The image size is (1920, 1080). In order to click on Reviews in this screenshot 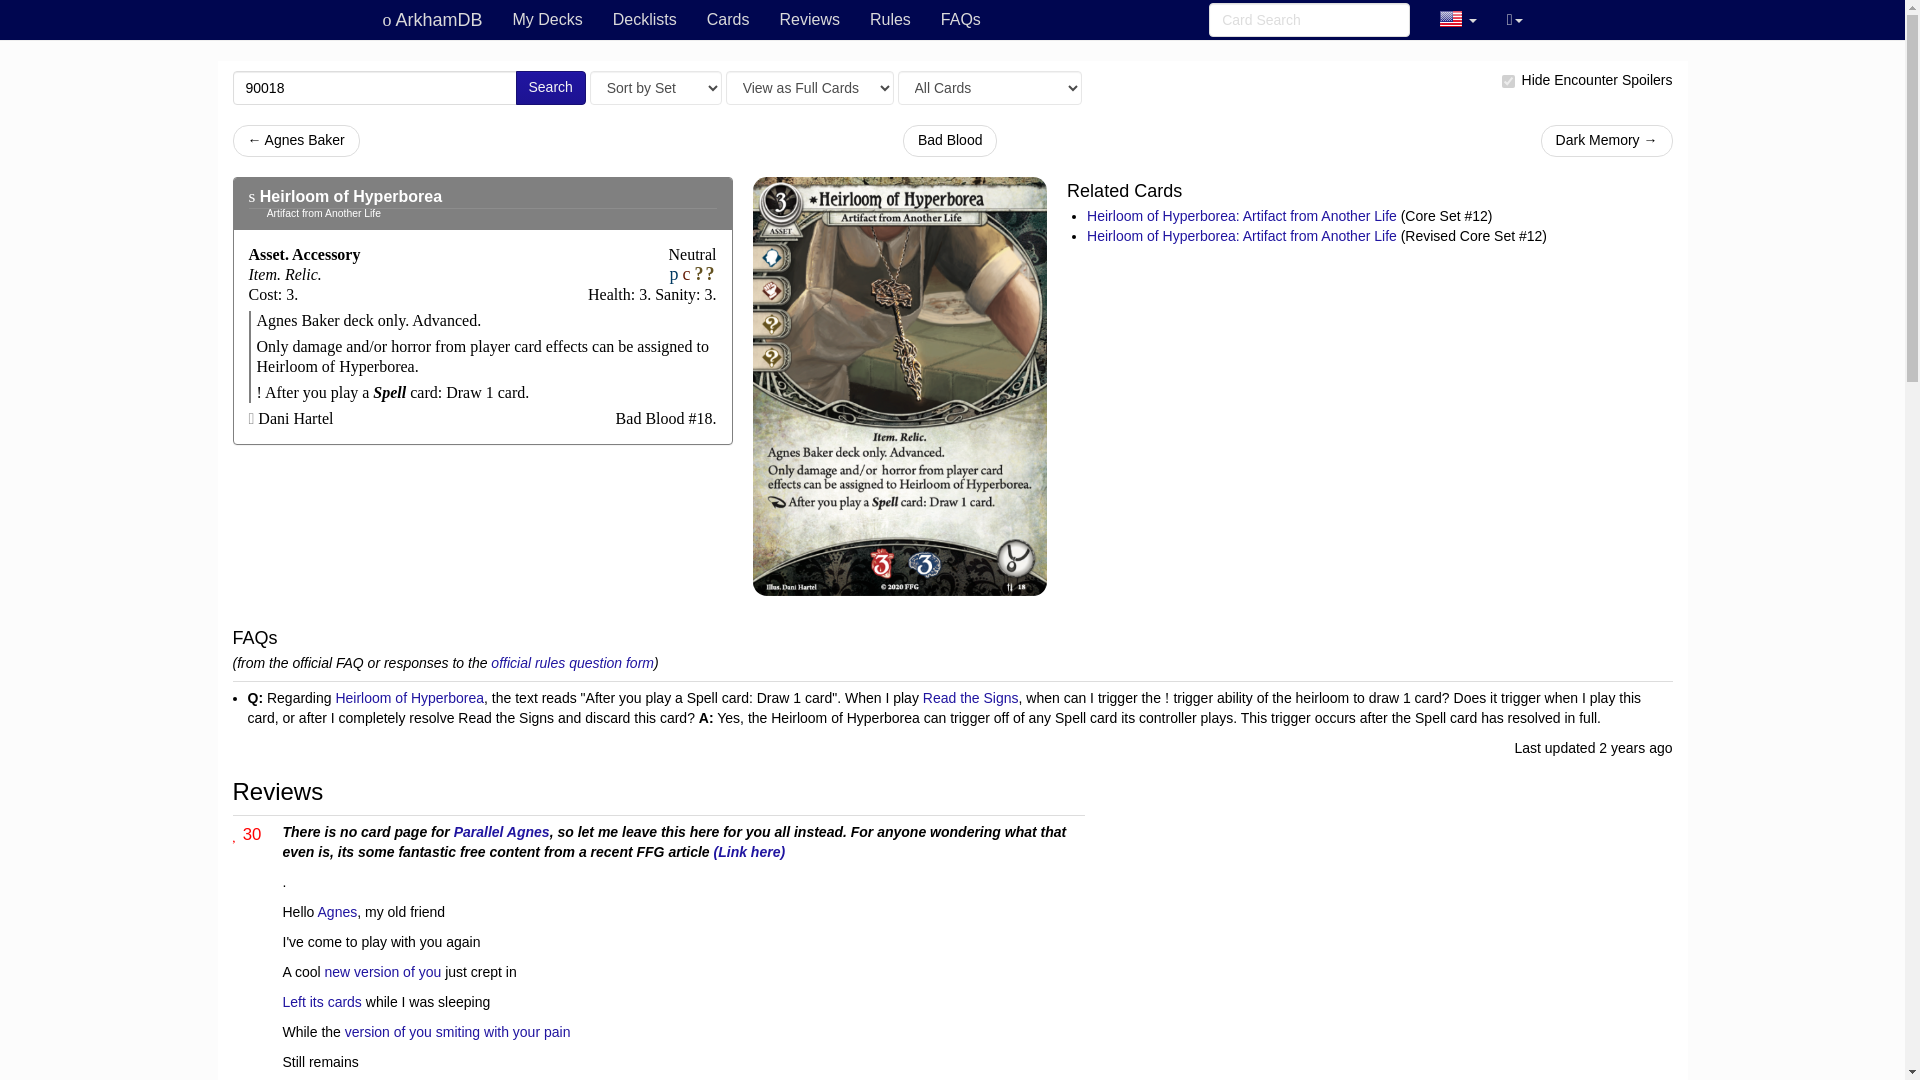, I will do `click(809, 20)`.